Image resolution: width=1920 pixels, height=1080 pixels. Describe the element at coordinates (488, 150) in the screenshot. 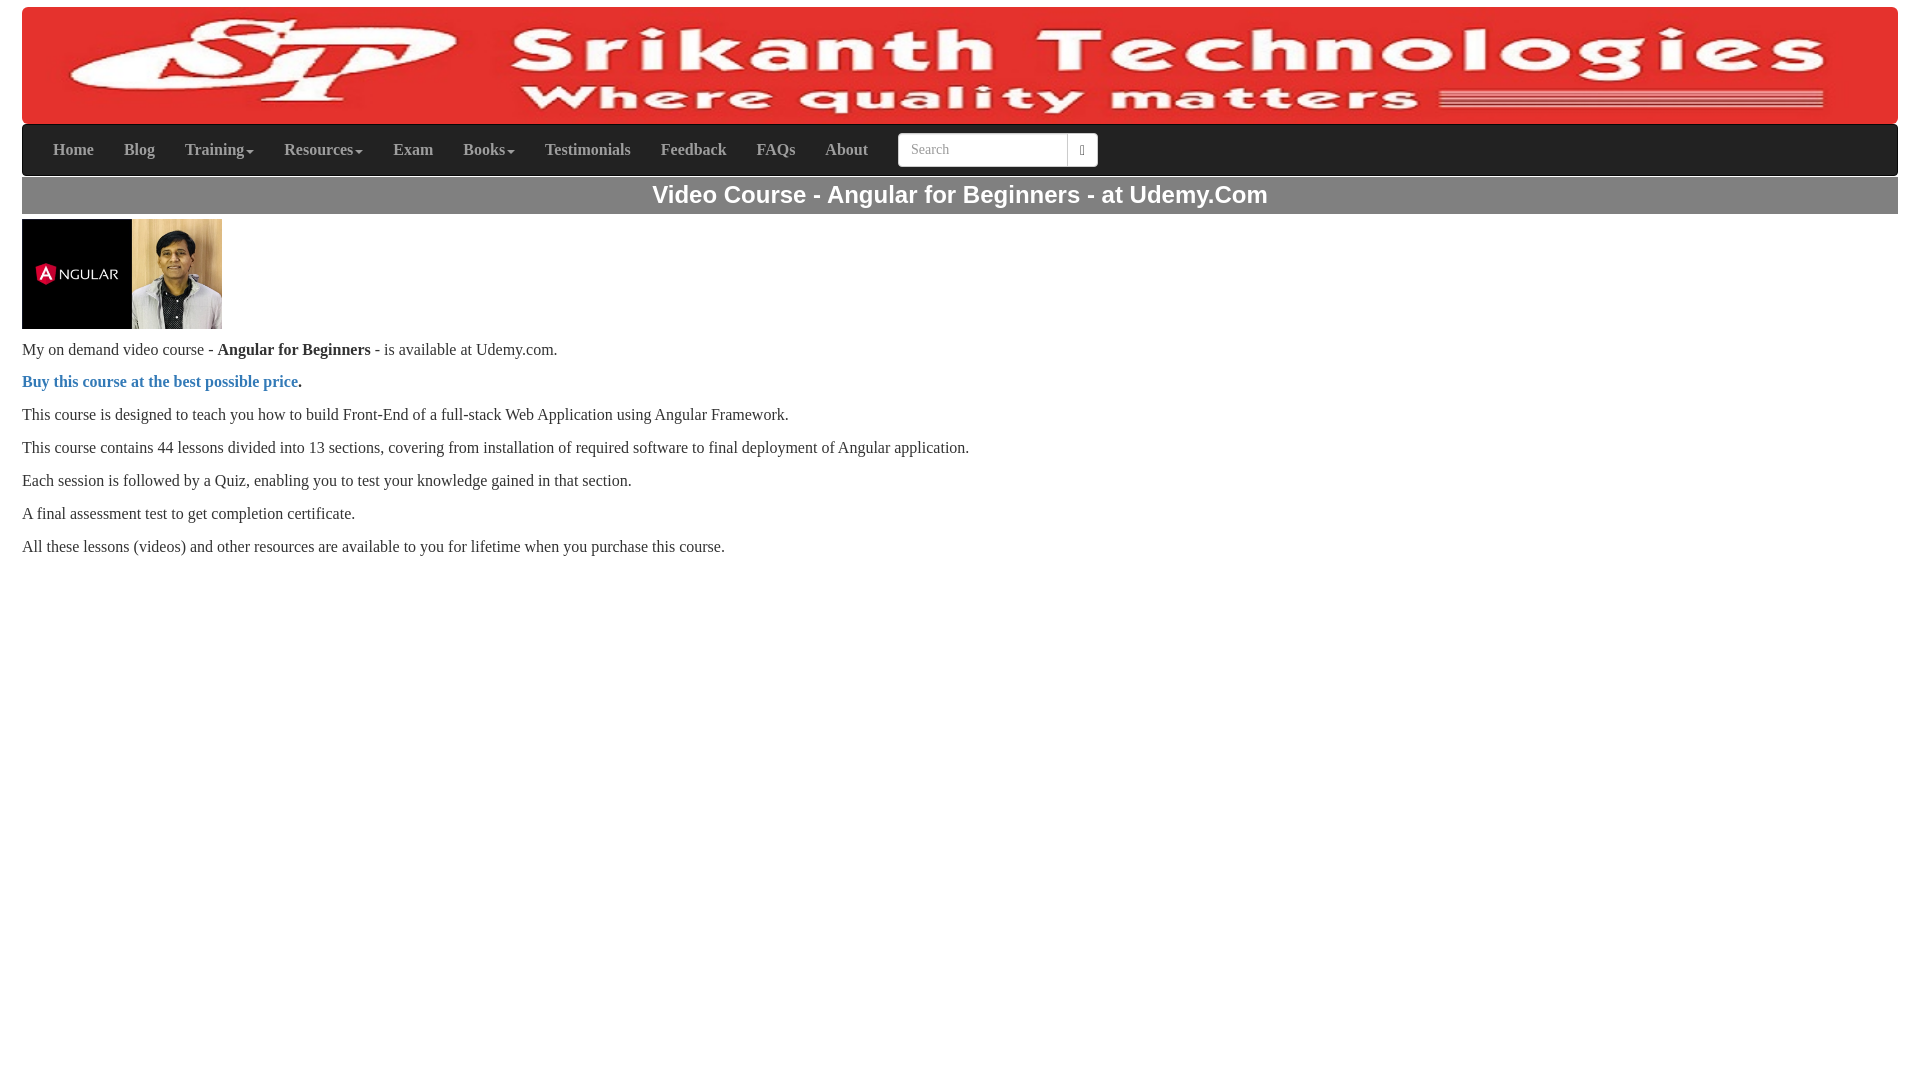

I see `Books` at that location.